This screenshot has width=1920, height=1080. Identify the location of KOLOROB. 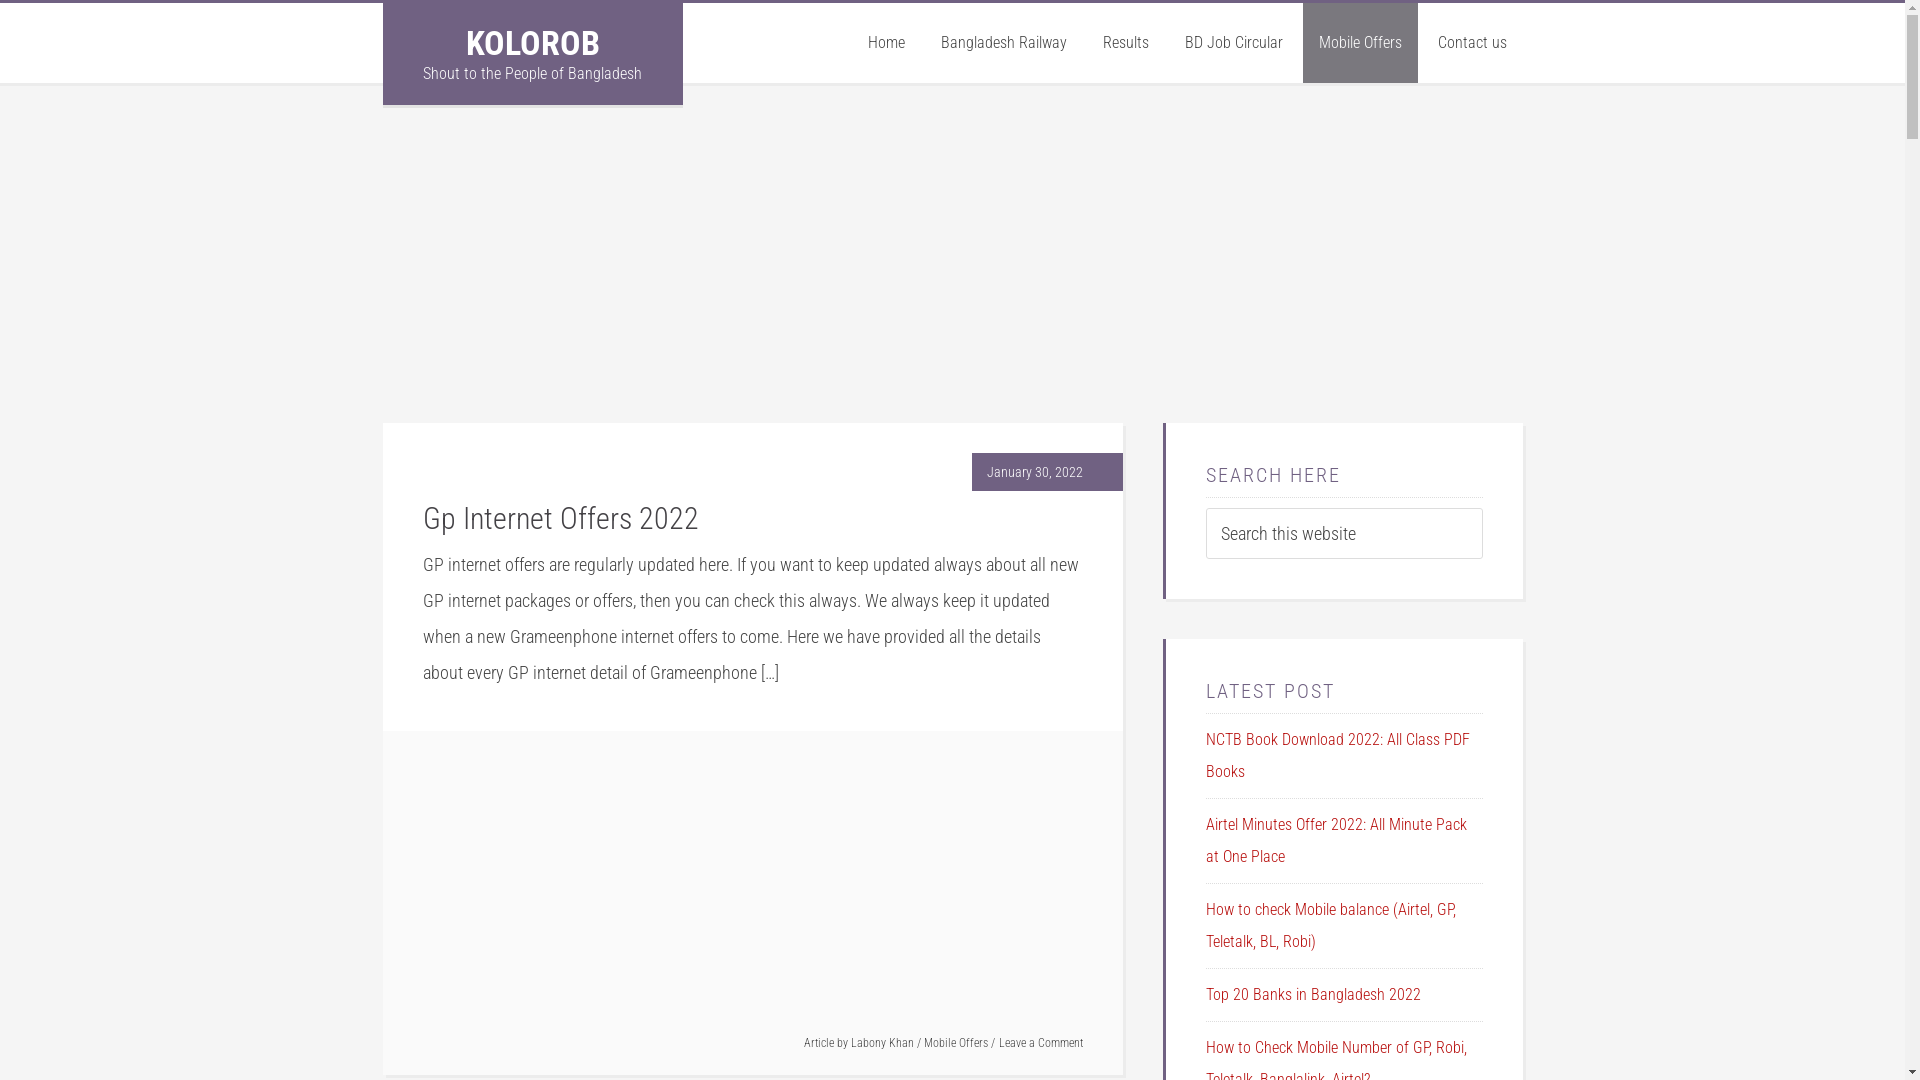
(533, 43).